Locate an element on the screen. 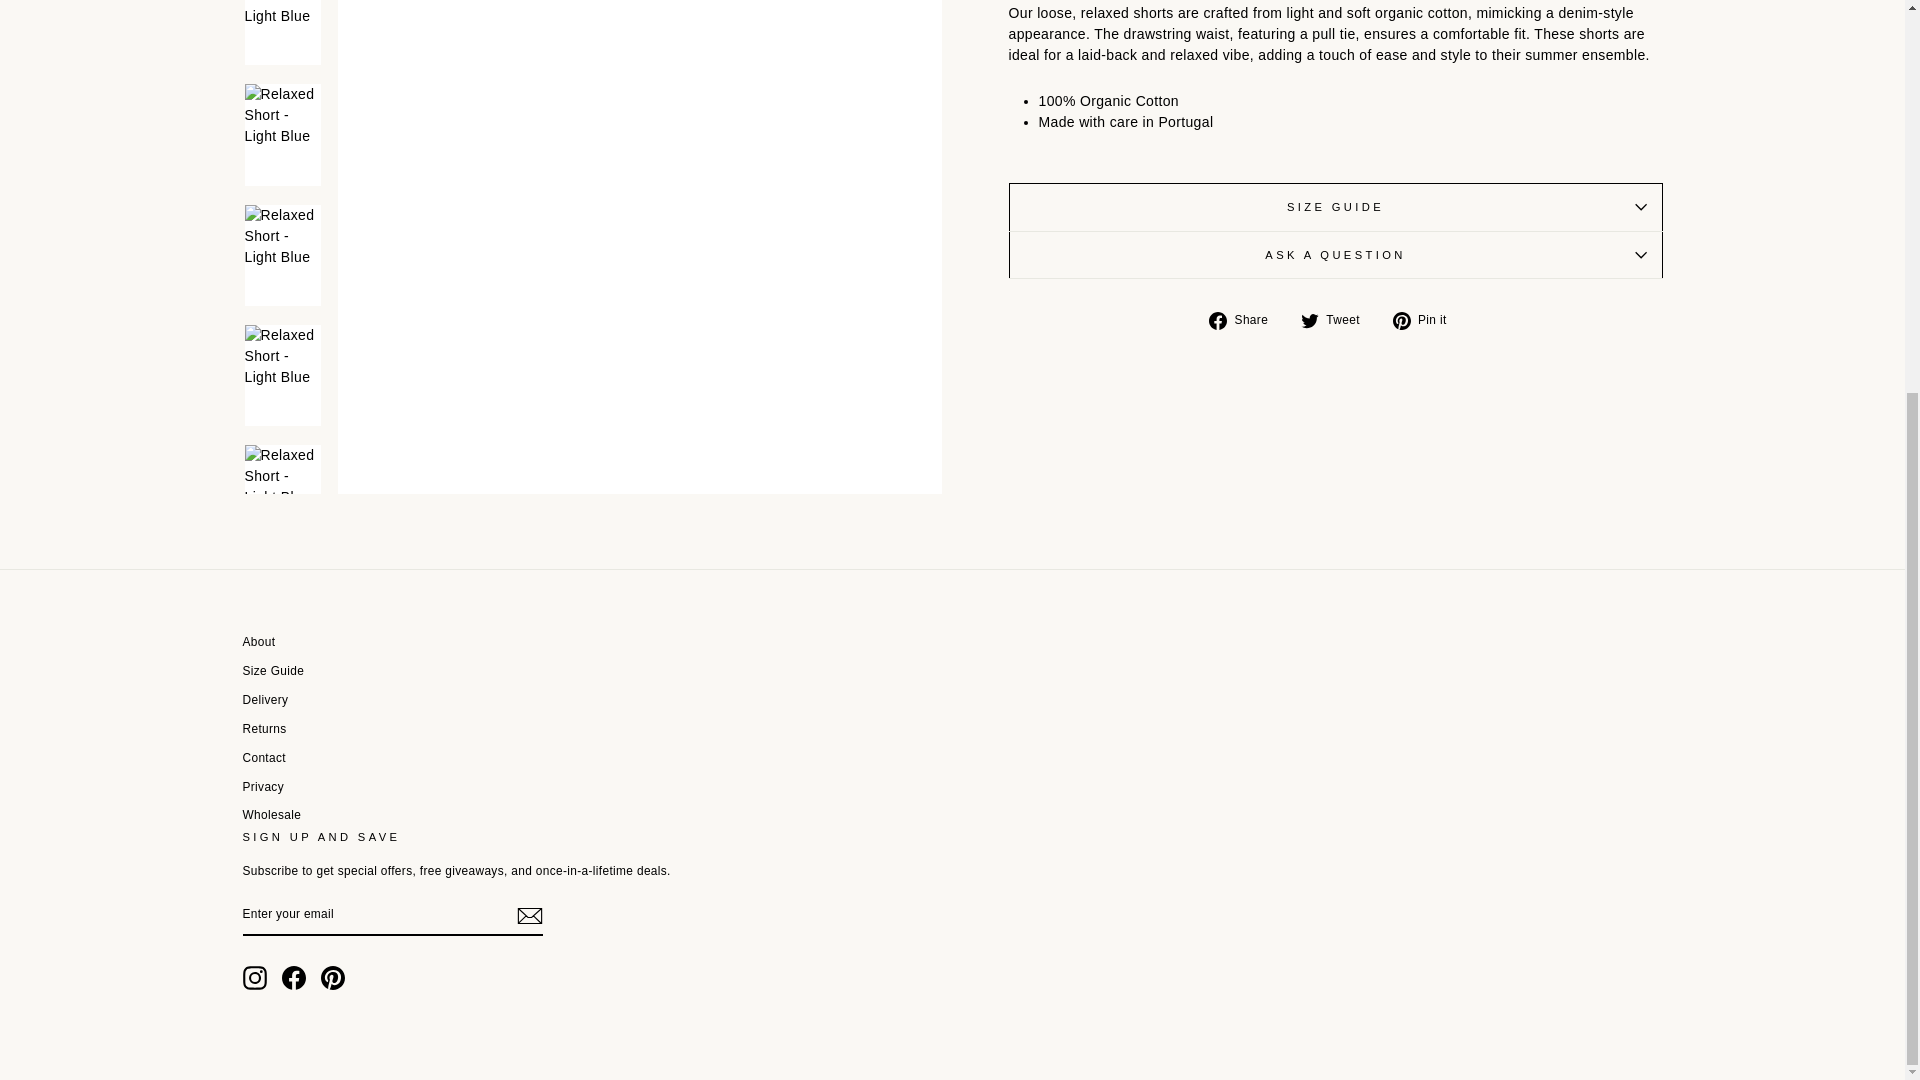 This screenshot has height=1080, width=1920. twitter is located at coordinates (1310, 321).